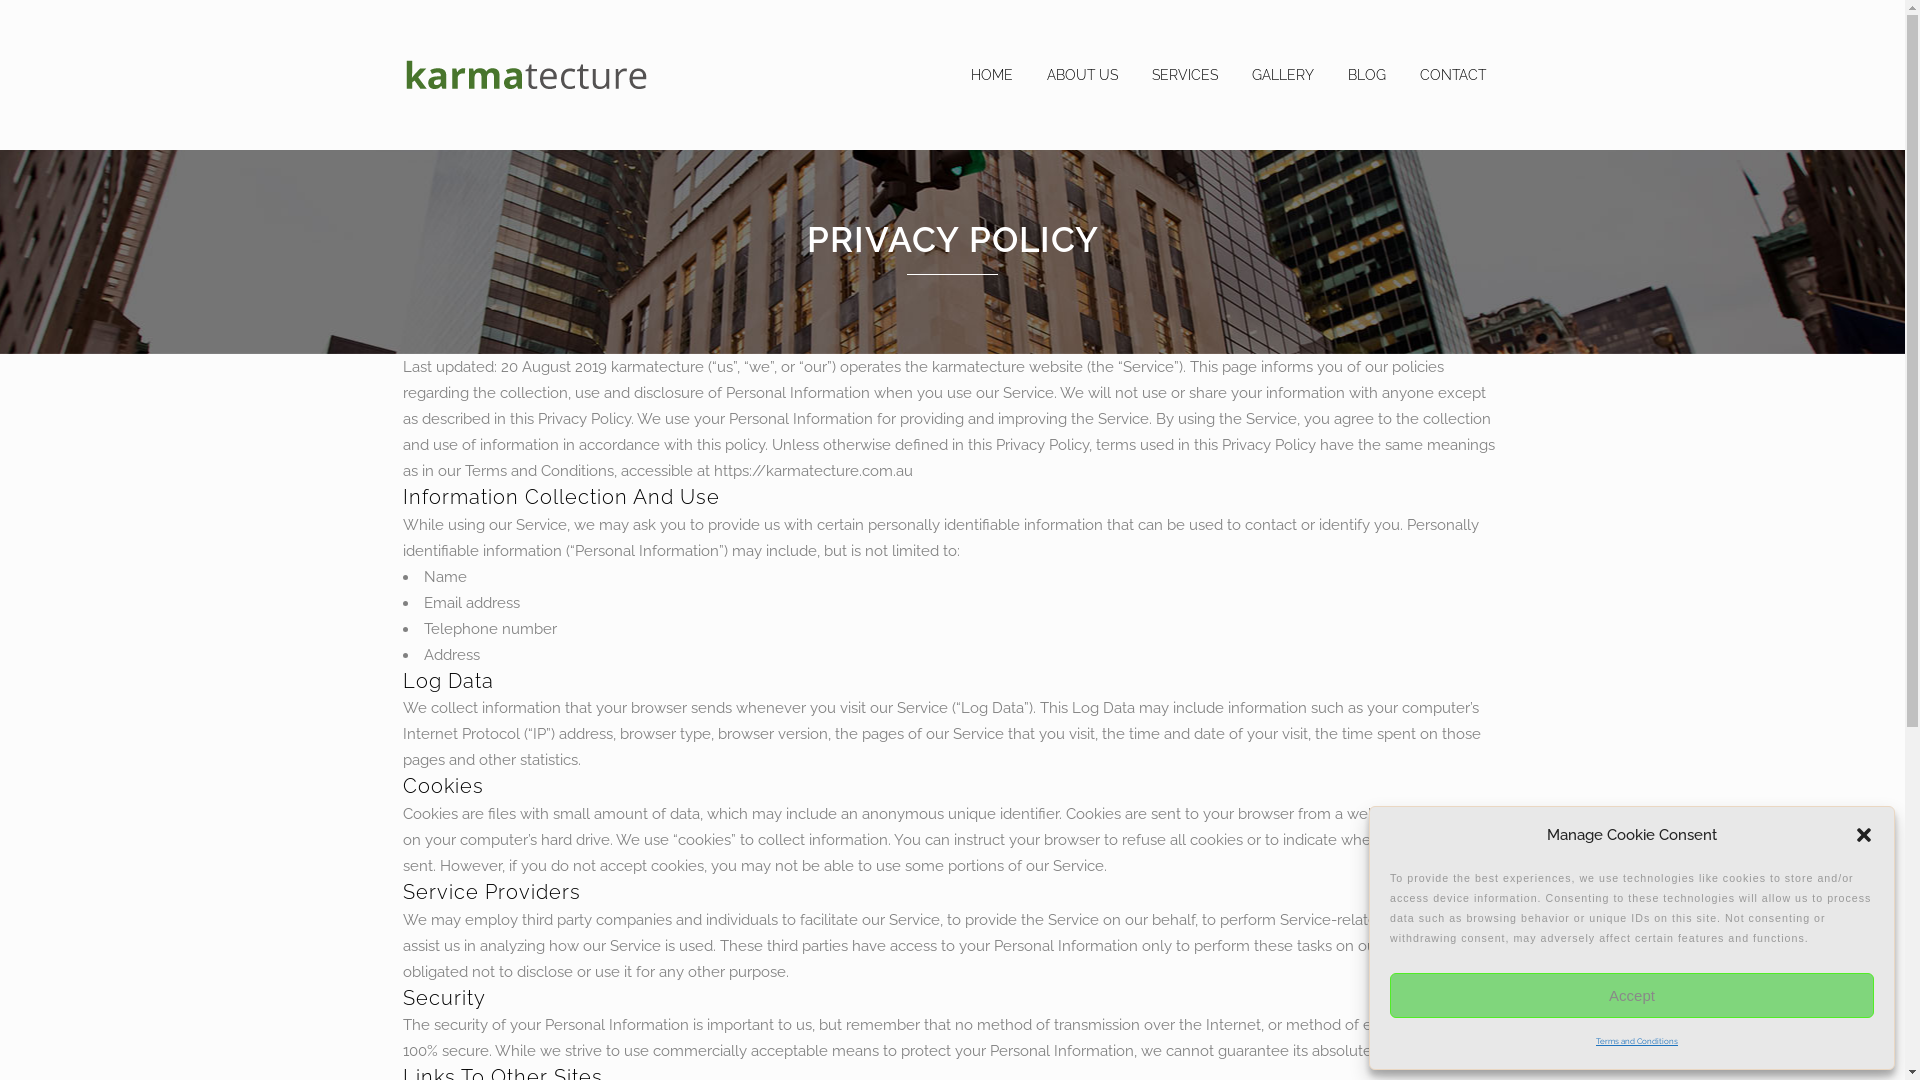  What do you see at coordinates (1452, 75) in the screenshot?
I see `CONTACT` at bounding box center [1452, 75].